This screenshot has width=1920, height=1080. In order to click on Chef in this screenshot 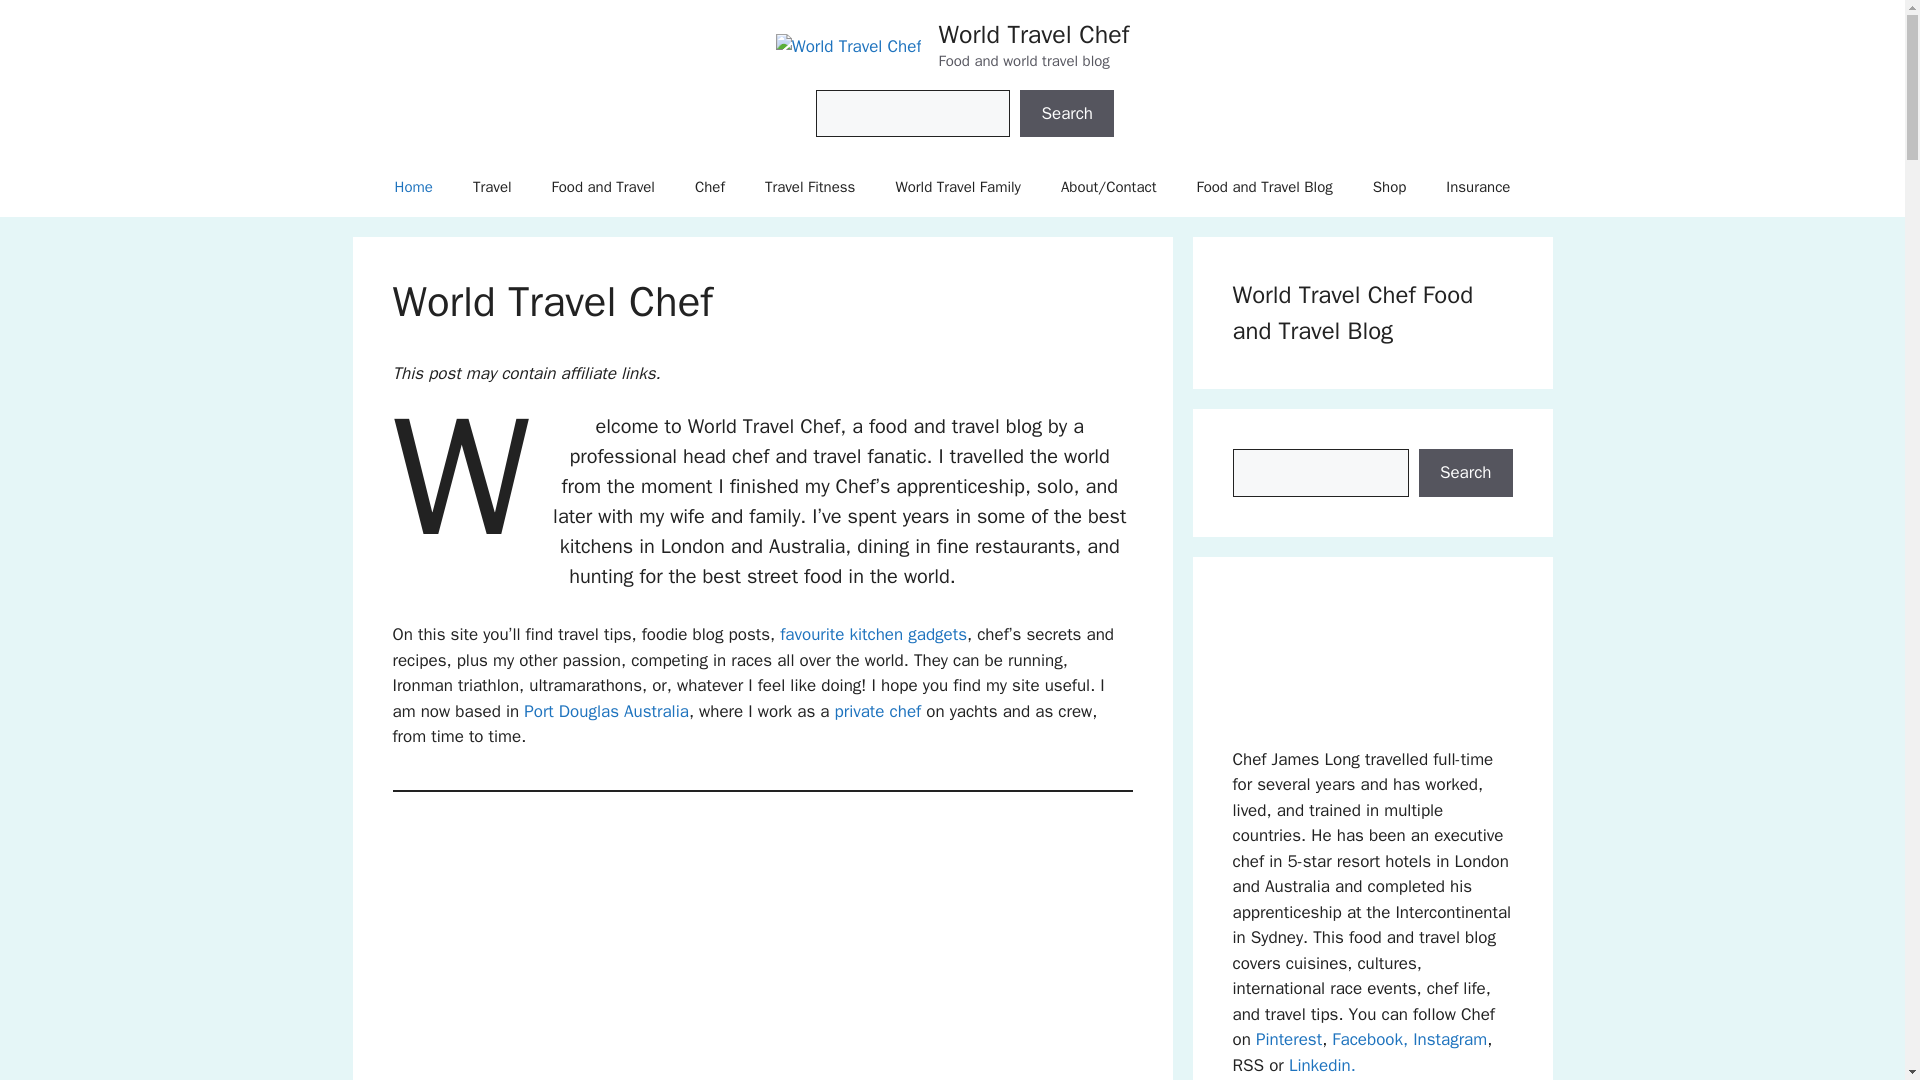, I will do `click(710, 186)`.